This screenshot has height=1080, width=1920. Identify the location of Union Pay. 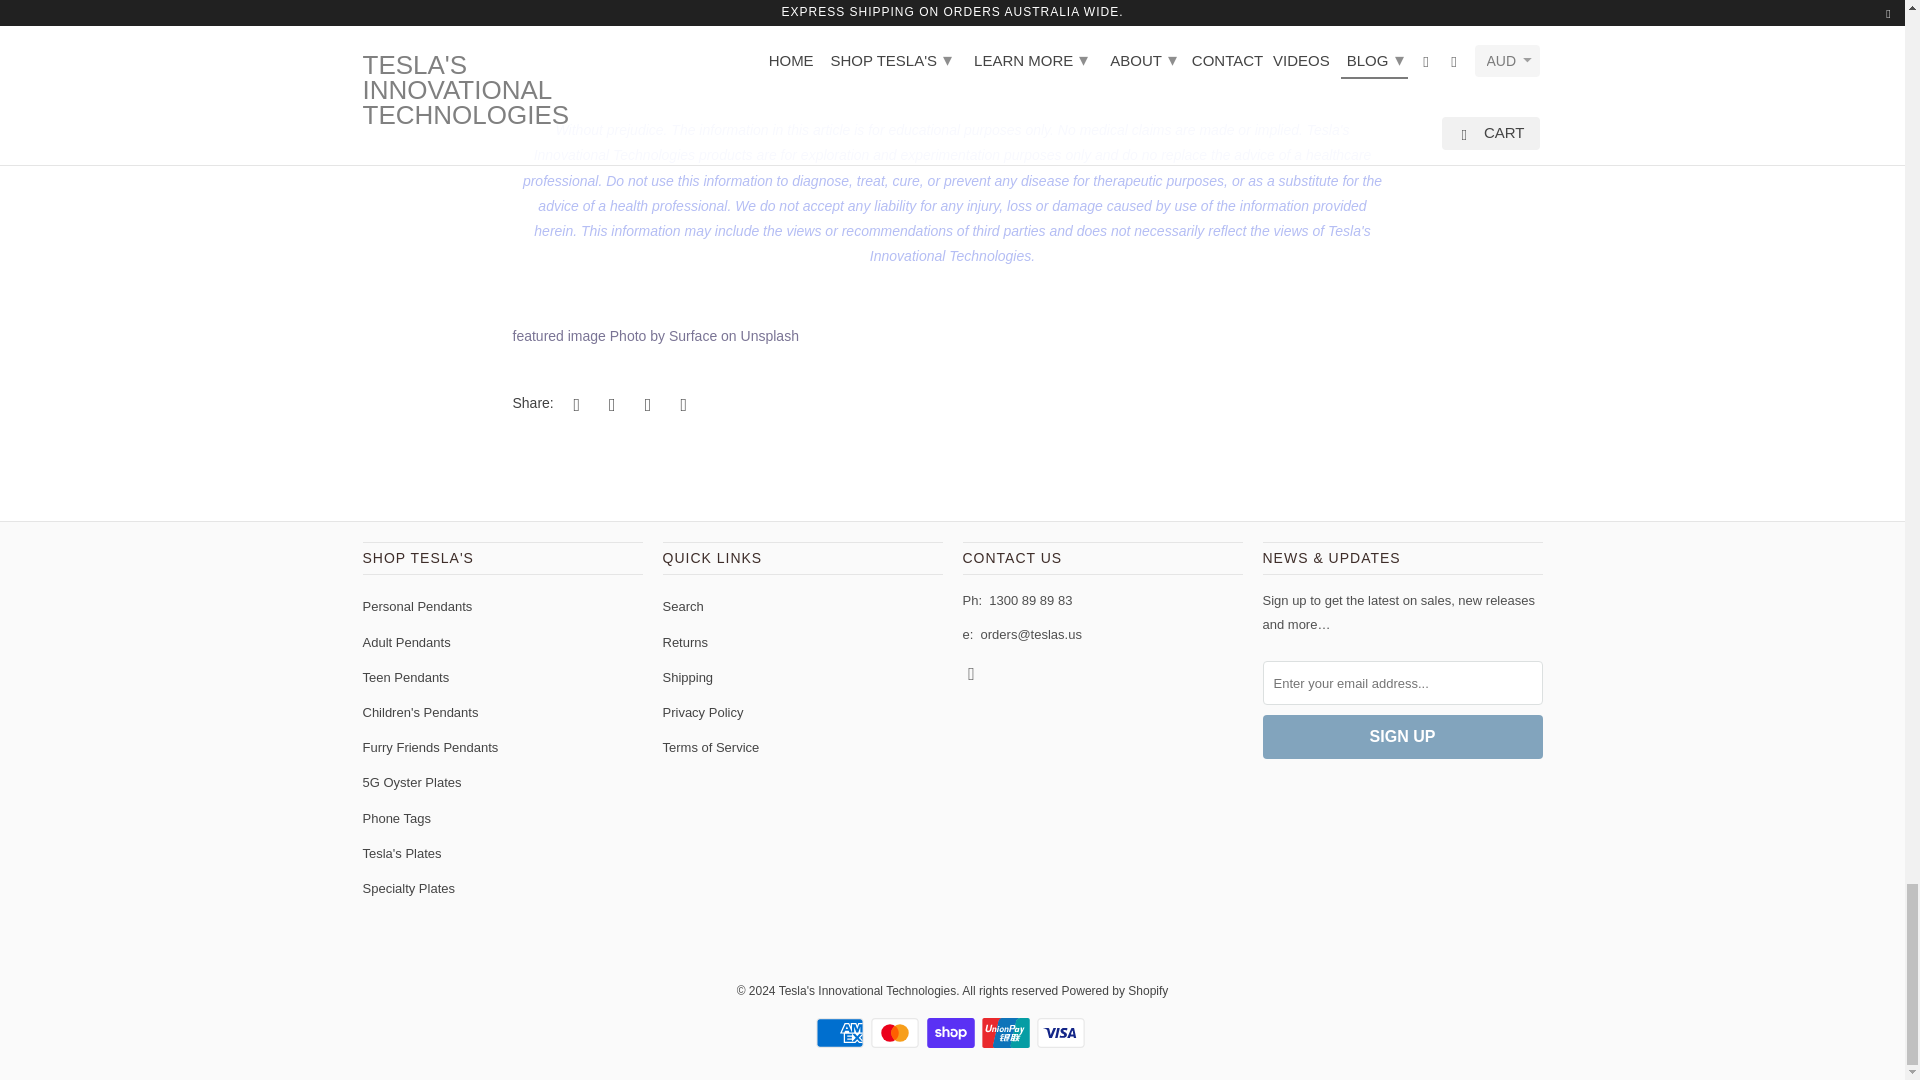
(1008, 1032).